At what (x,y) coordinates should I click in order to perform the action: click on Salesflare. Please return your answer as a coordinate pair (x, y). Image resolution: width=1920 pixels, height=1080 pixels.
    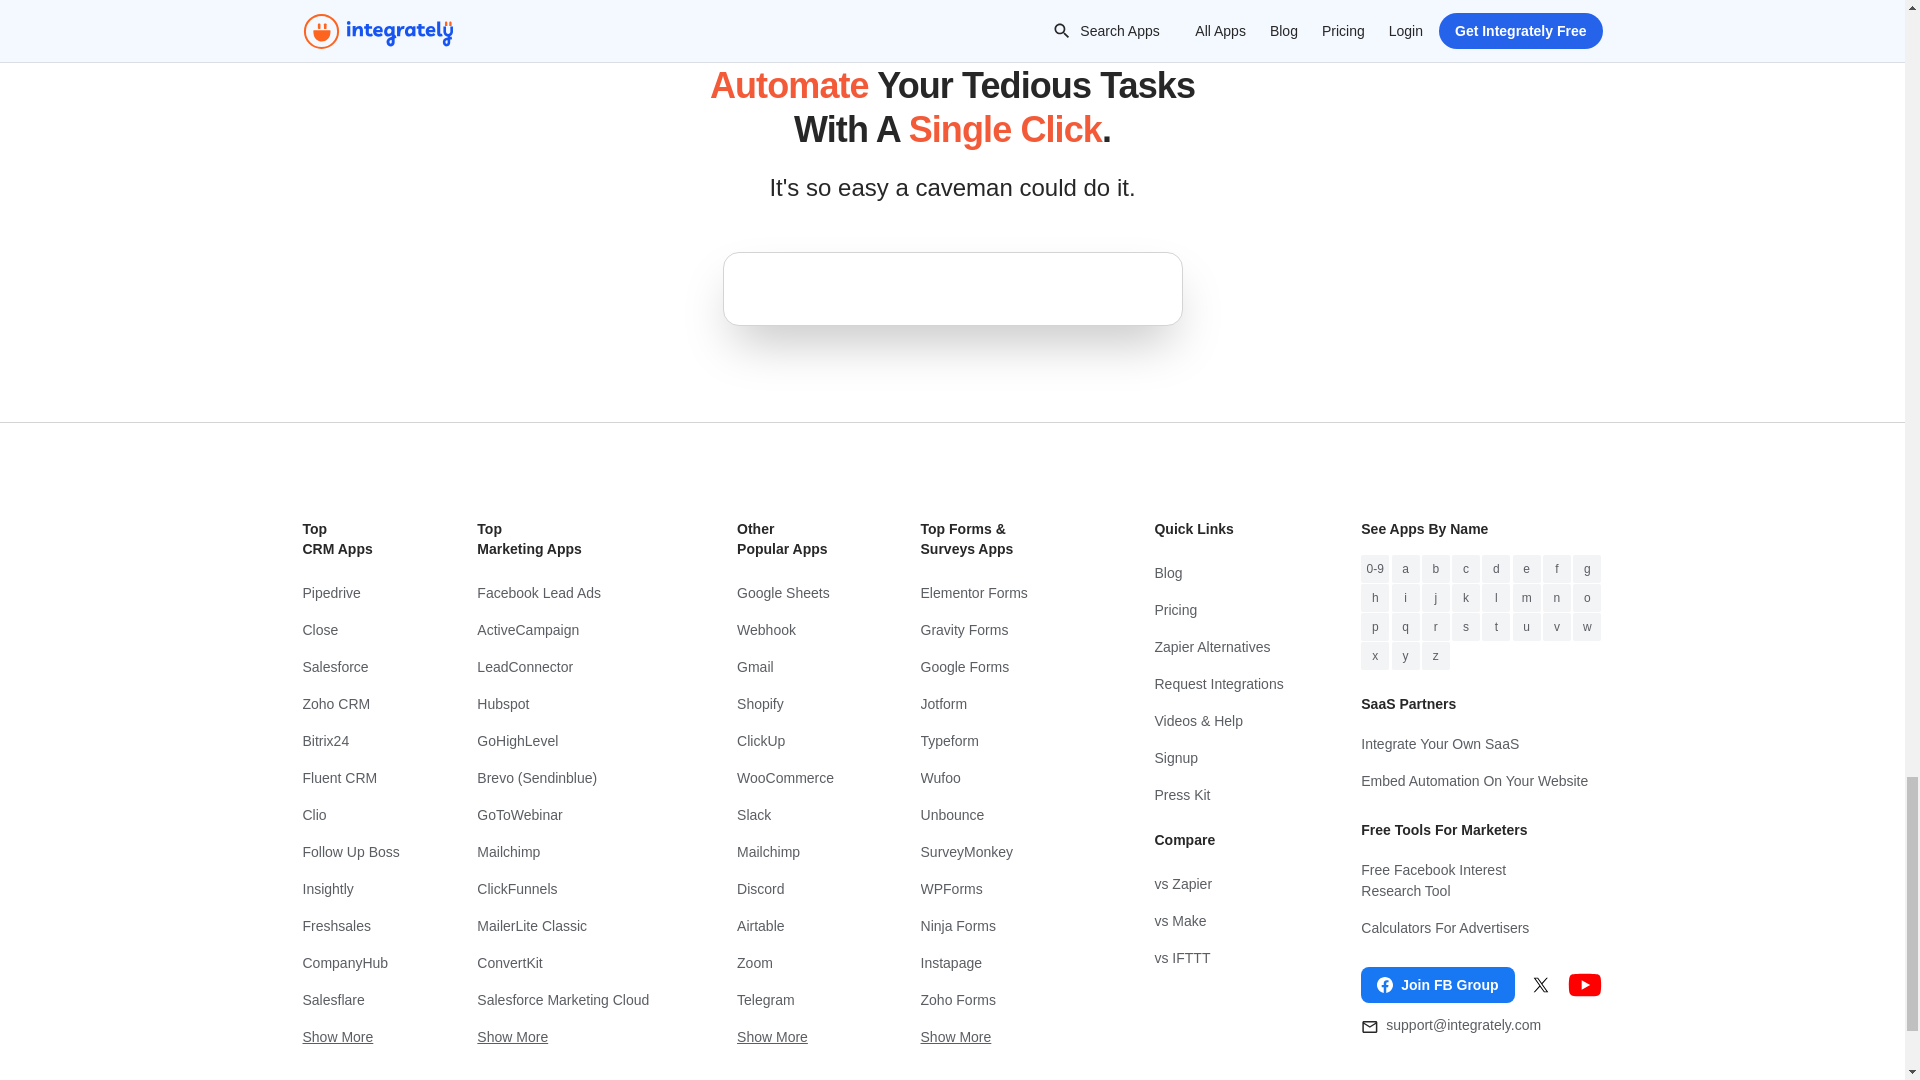
    Looking at the image, I should click on (350, 1000).